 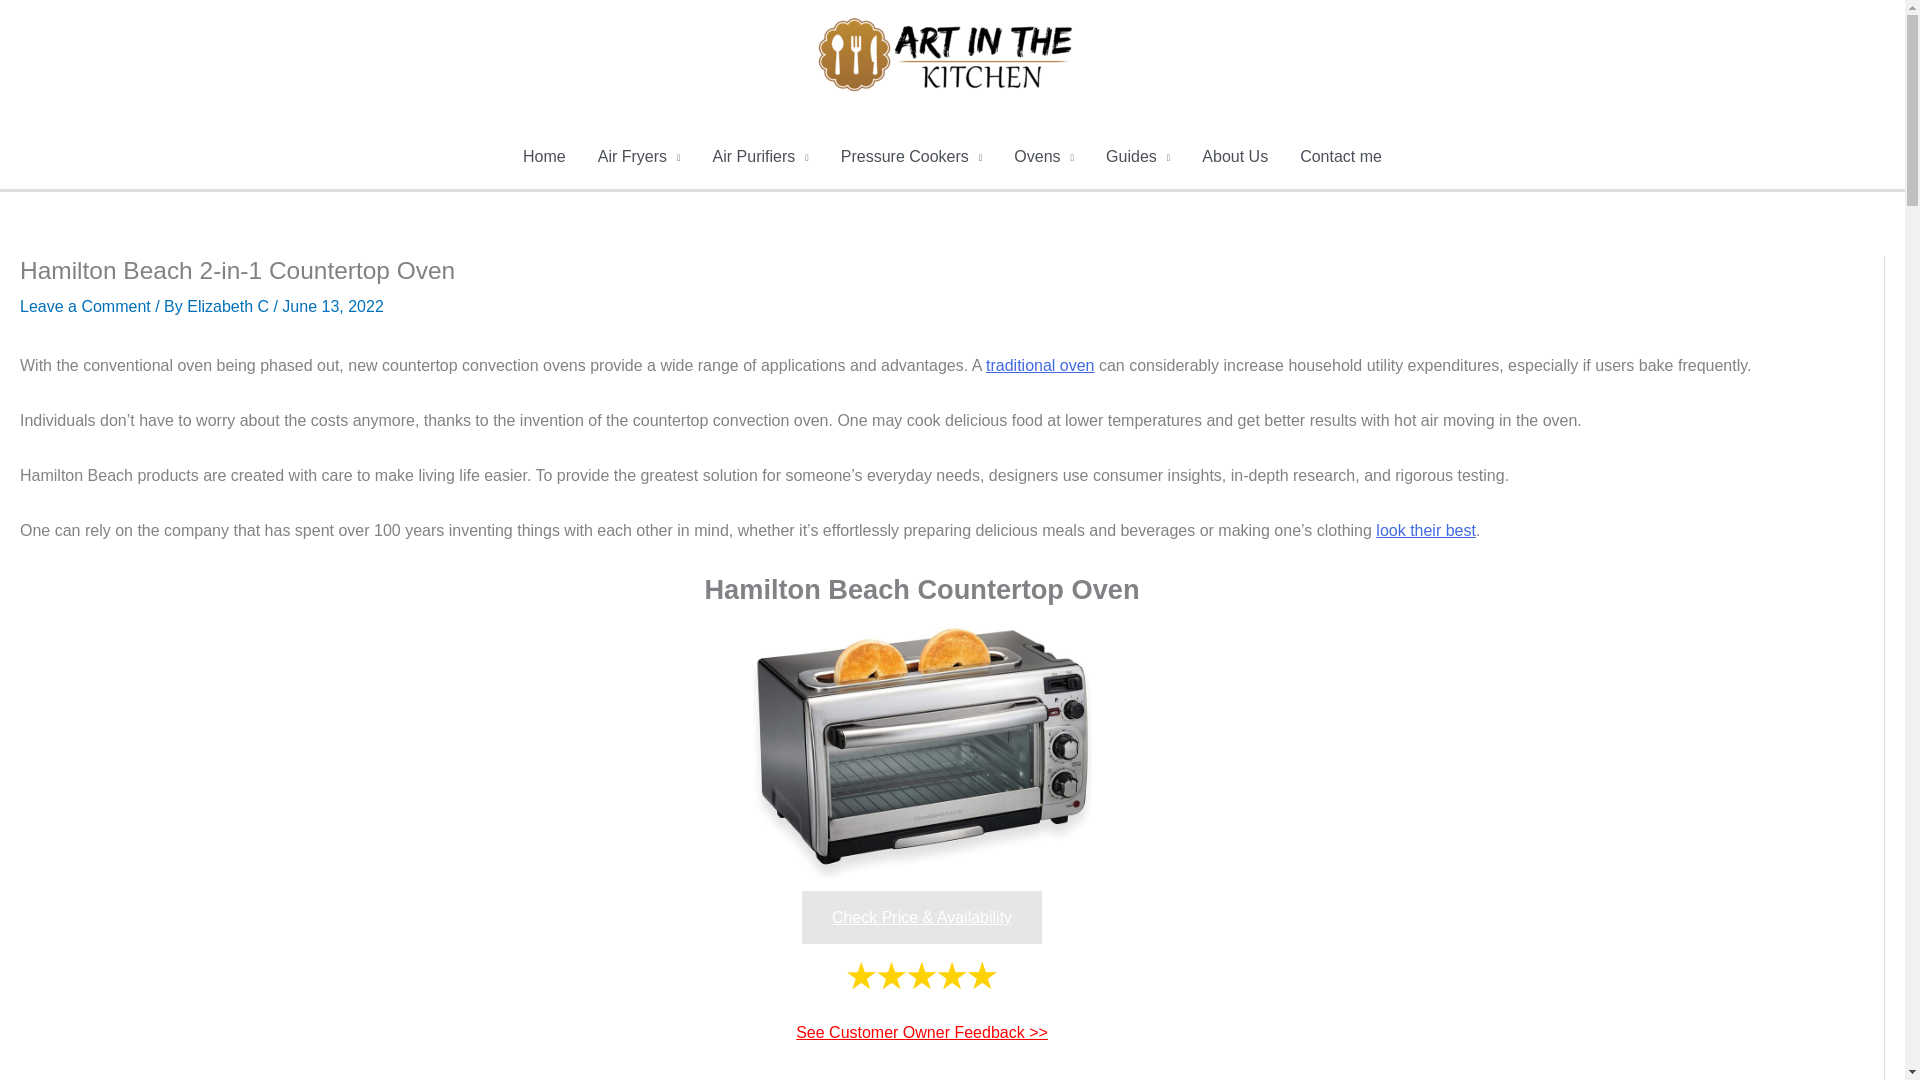 I want to click on View all posts by Elizabeth C, so click(x=229, y=306).